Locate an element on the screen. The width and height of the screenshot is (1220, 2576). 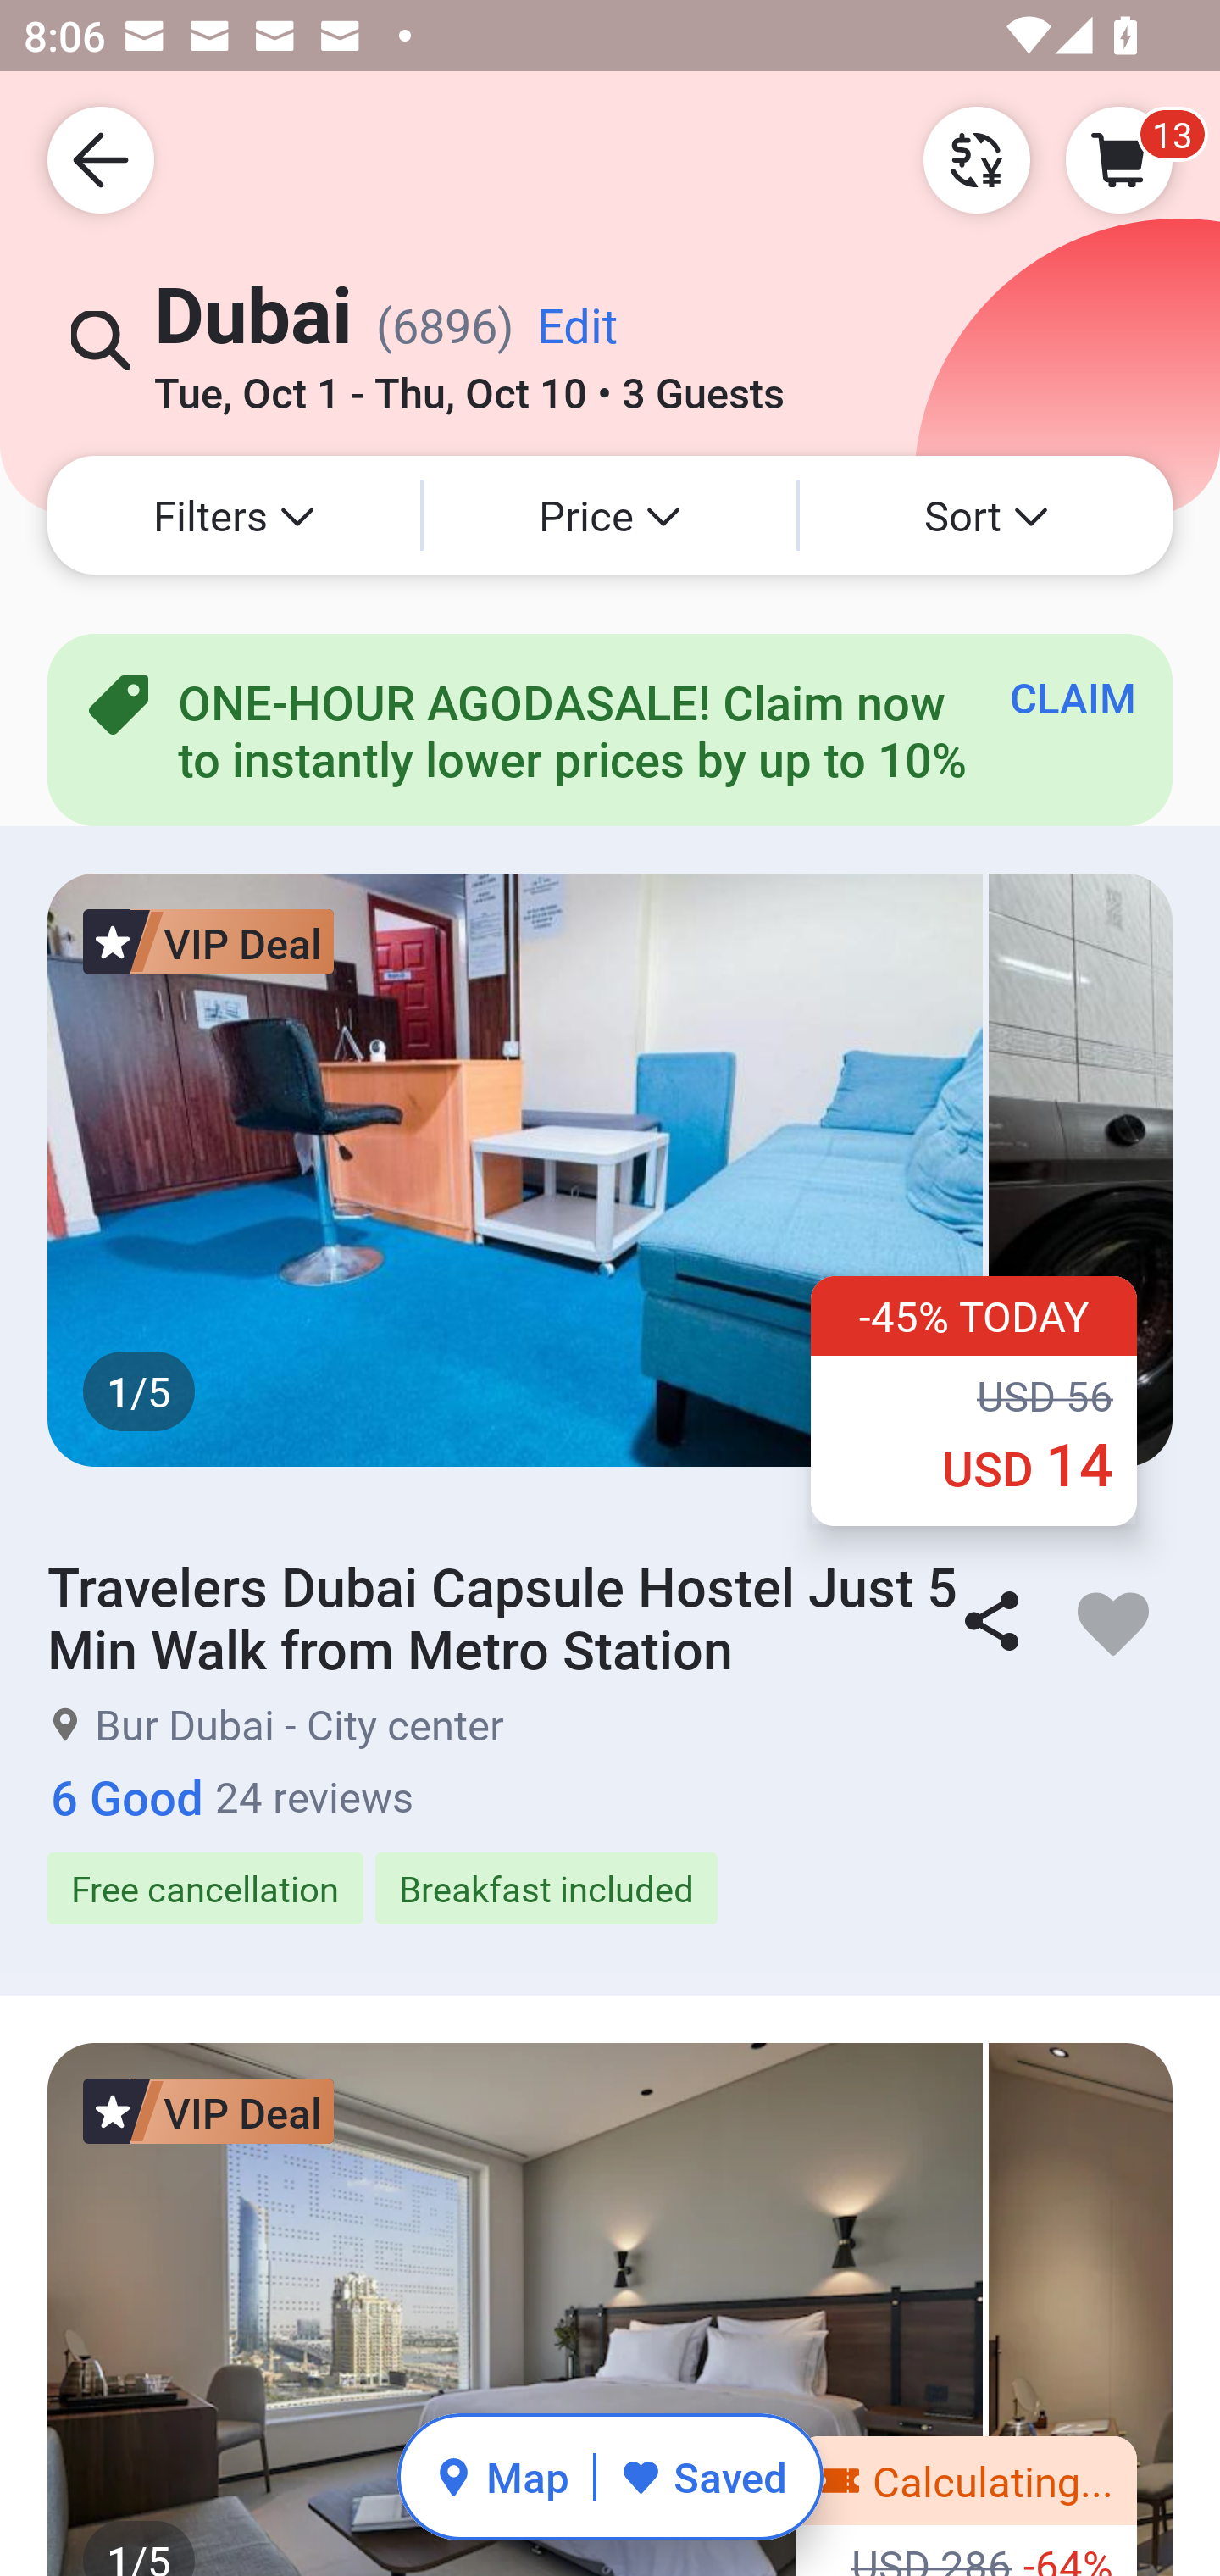
Price is located at coordinates (610, 515).